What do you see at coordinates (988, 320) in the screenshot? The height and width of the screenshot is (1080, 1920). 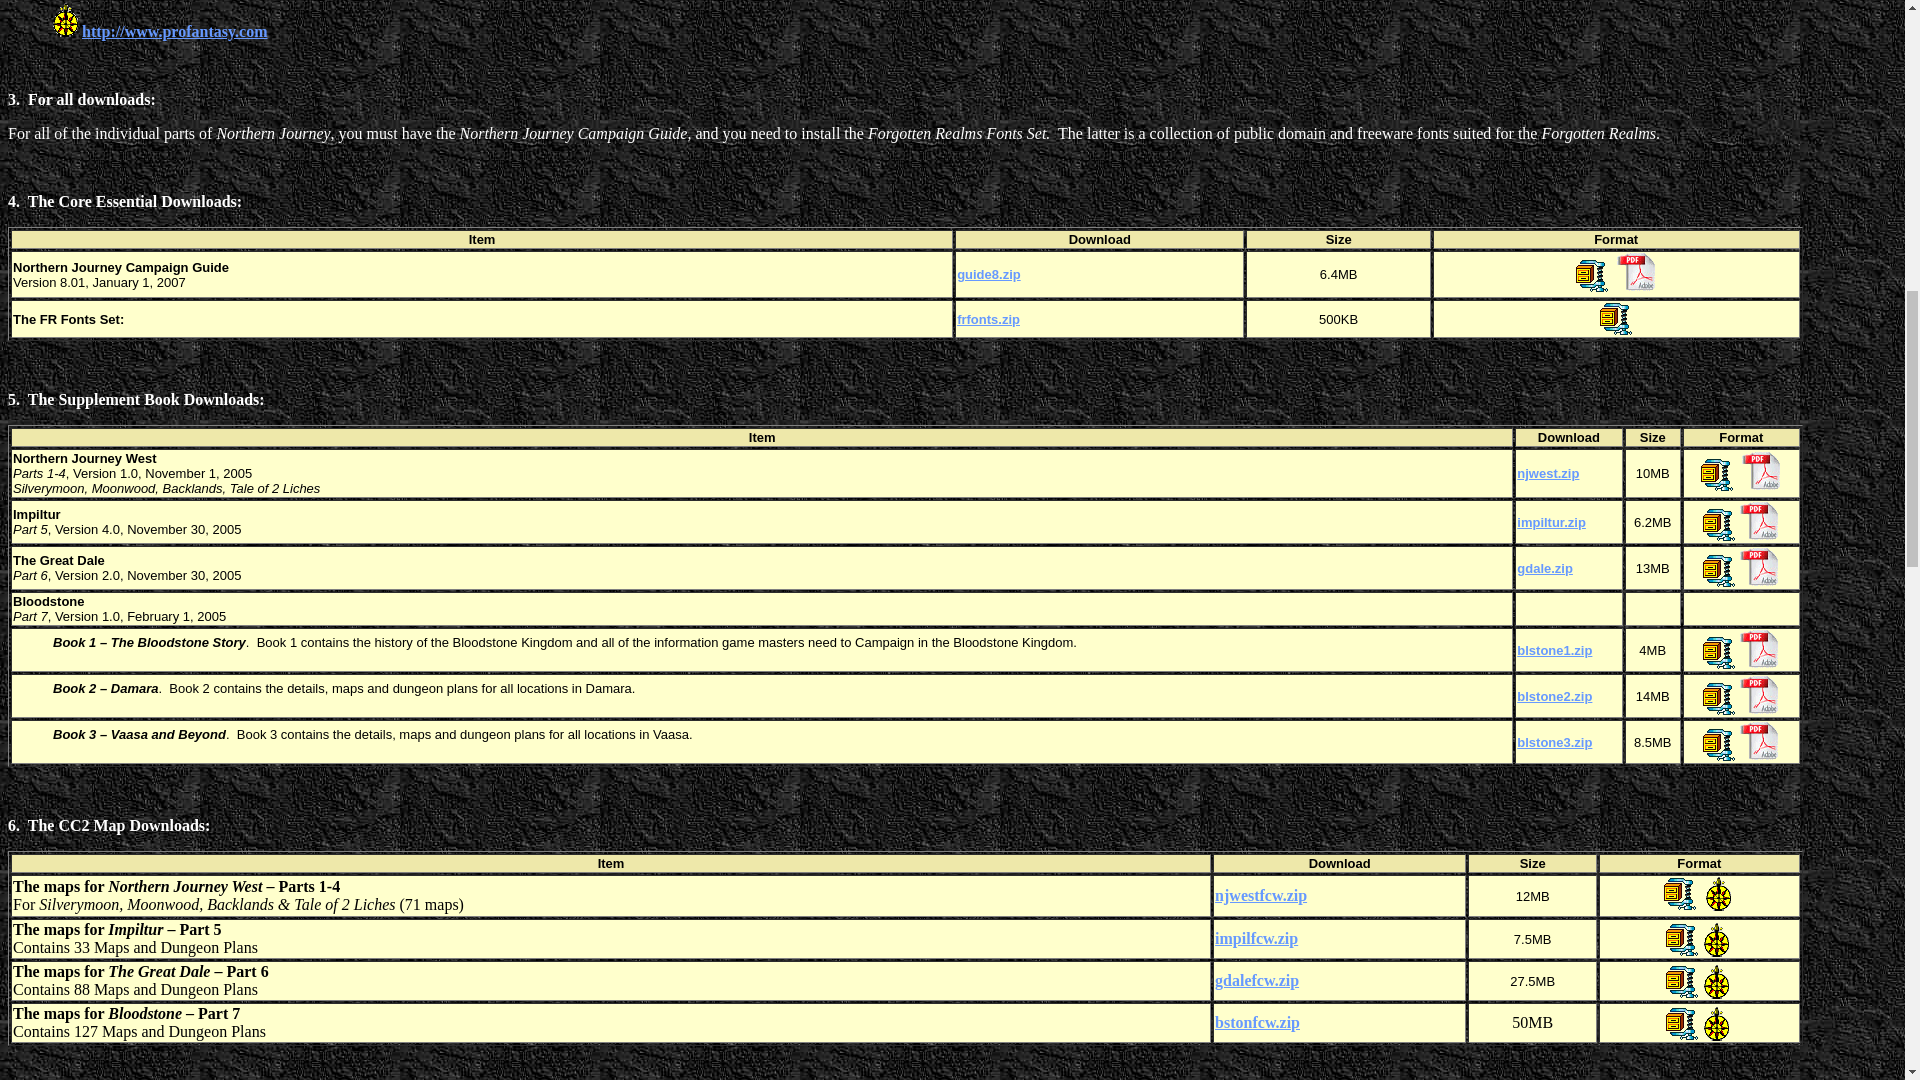 I see `frfonts.zip` at bounding box center [988, 320].